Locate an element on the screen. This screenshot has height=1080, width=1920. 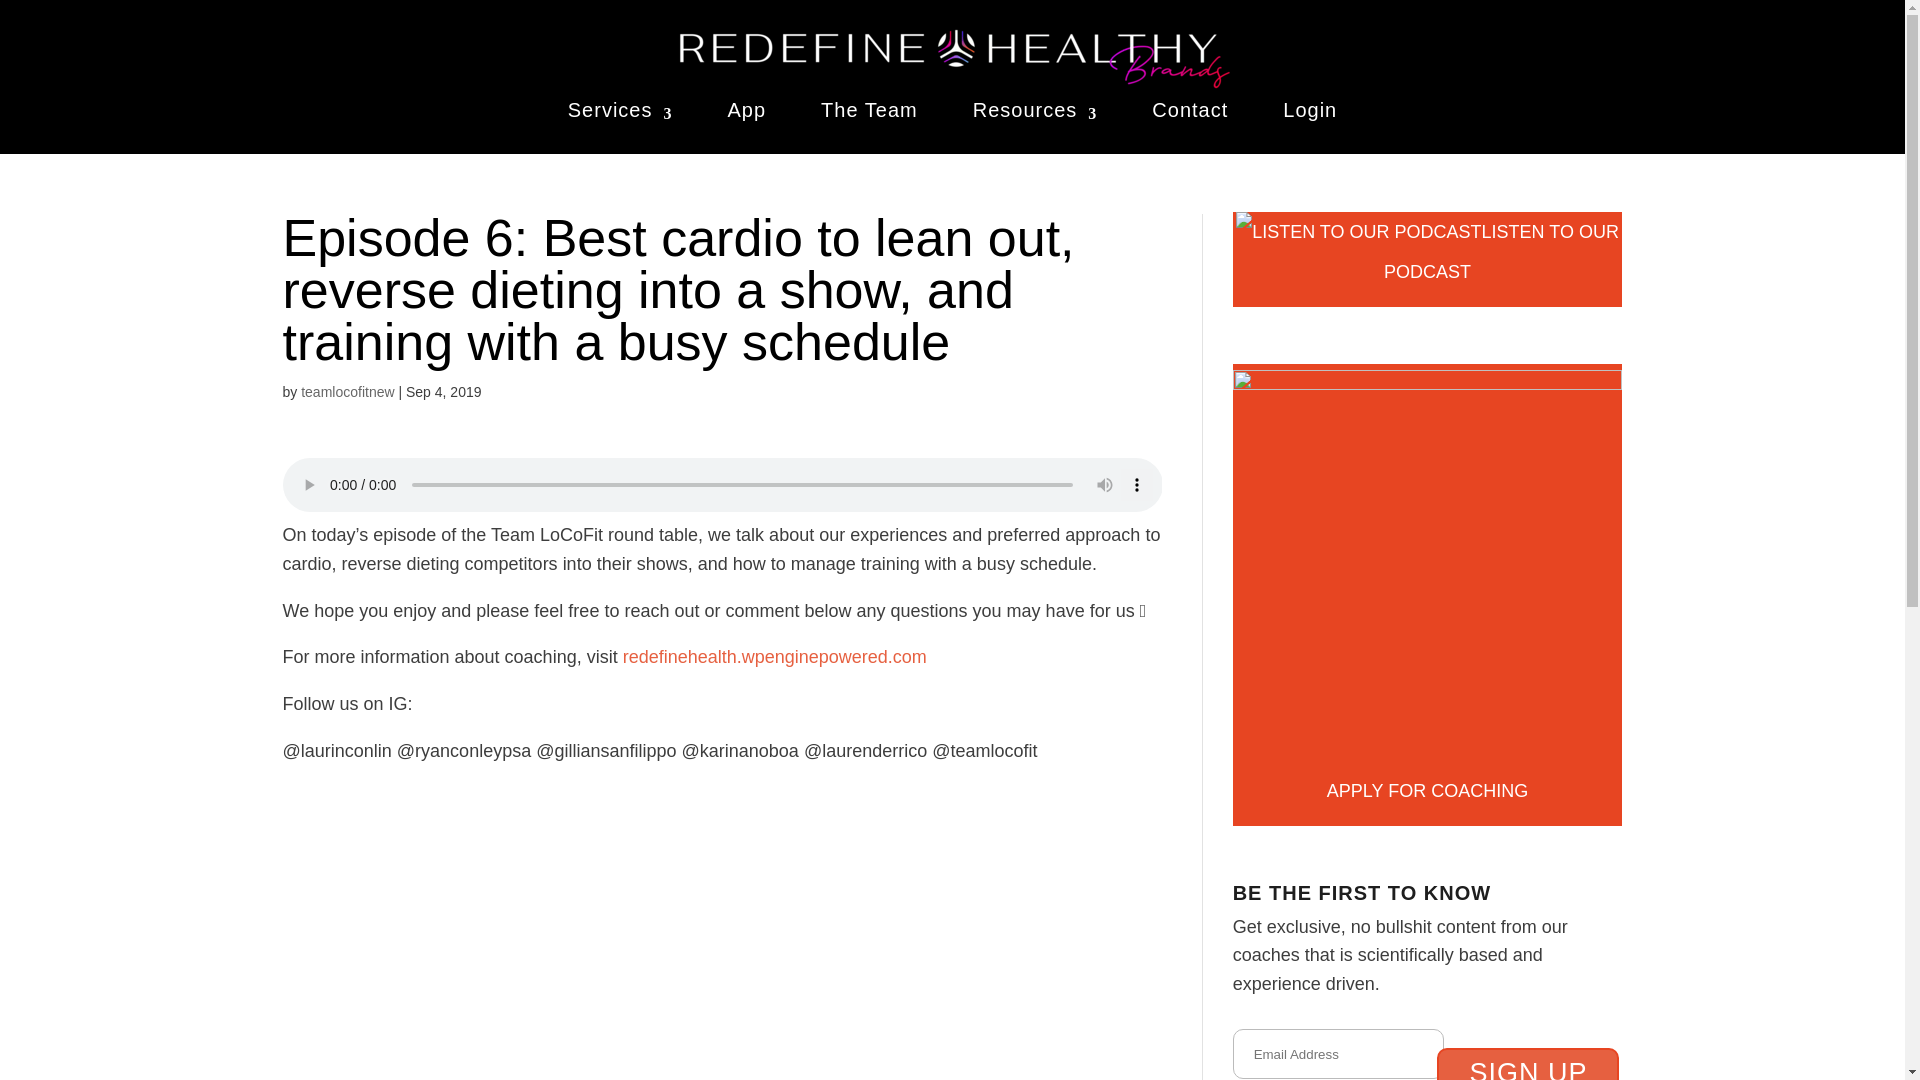
Services is located at coordinates (620, 114).